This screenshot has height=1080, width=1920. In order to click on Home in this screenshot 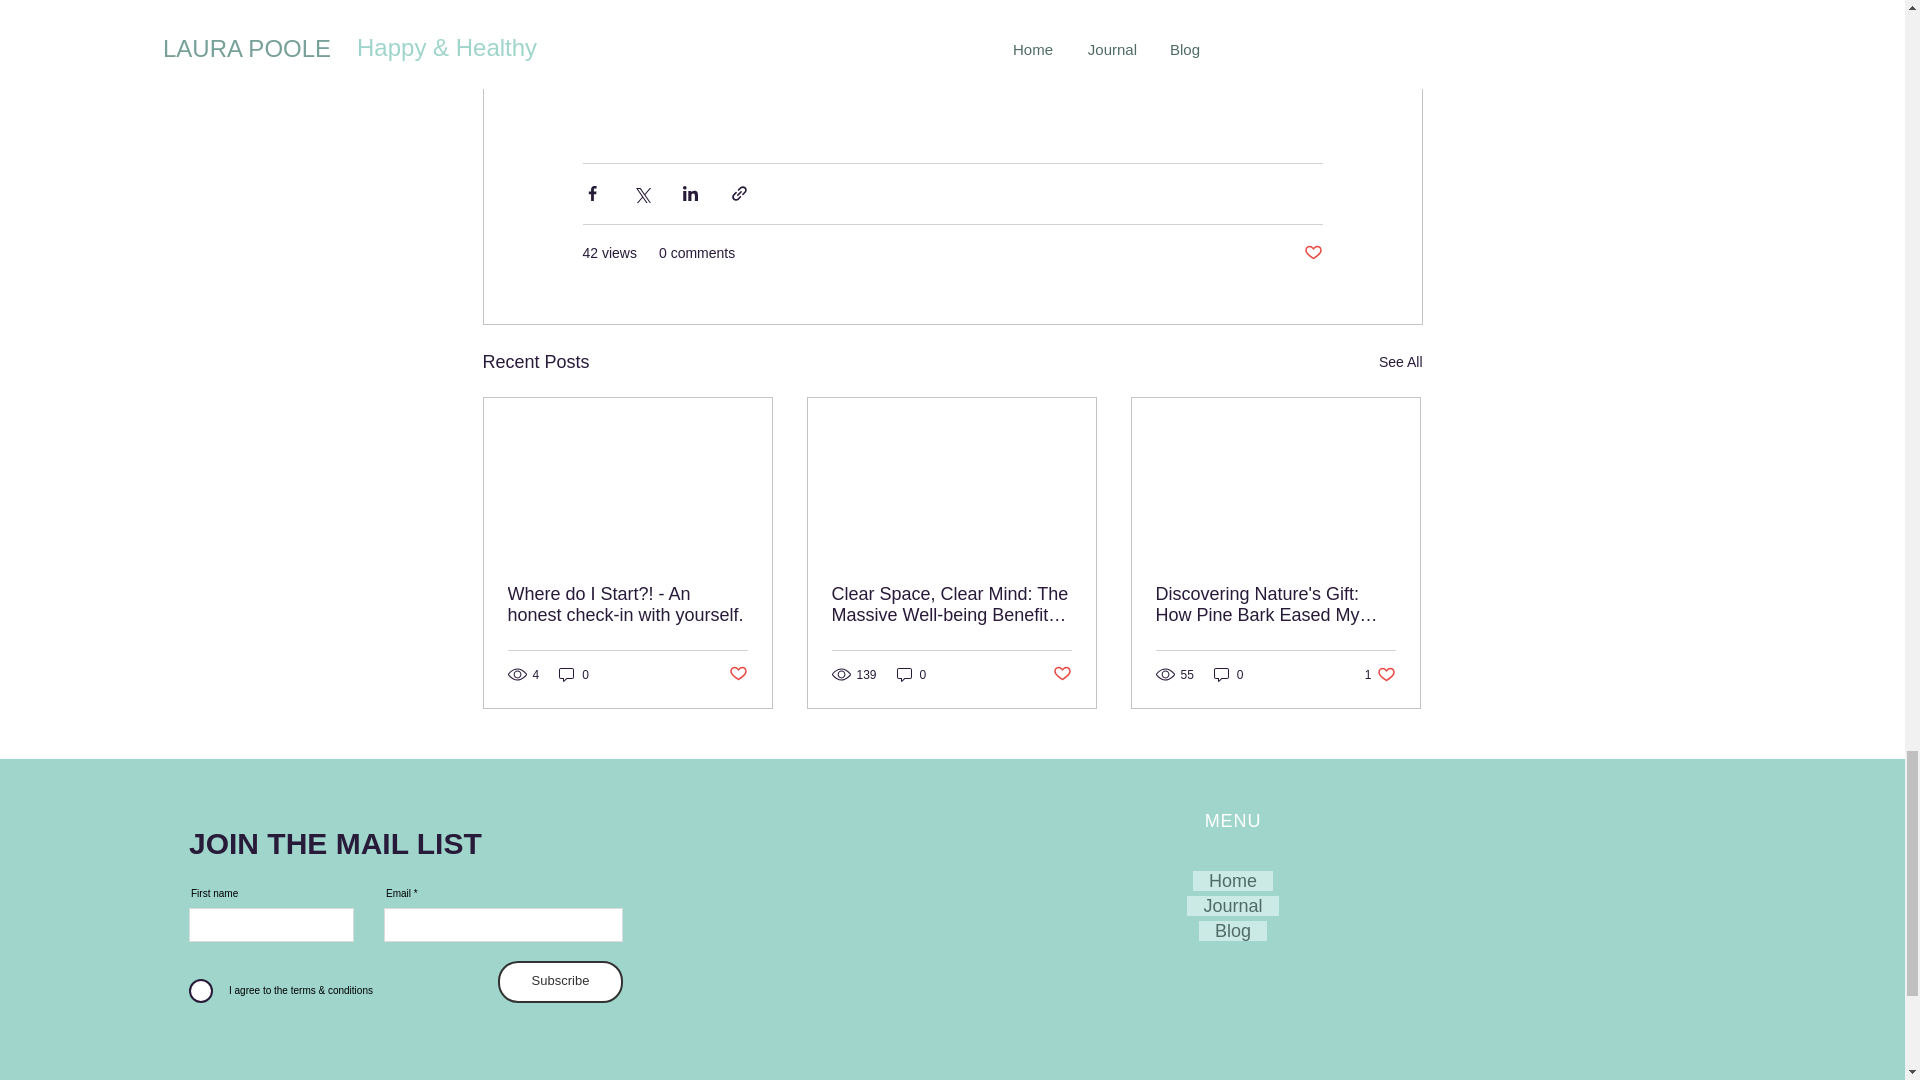, I will do `click(1312, 253)`.